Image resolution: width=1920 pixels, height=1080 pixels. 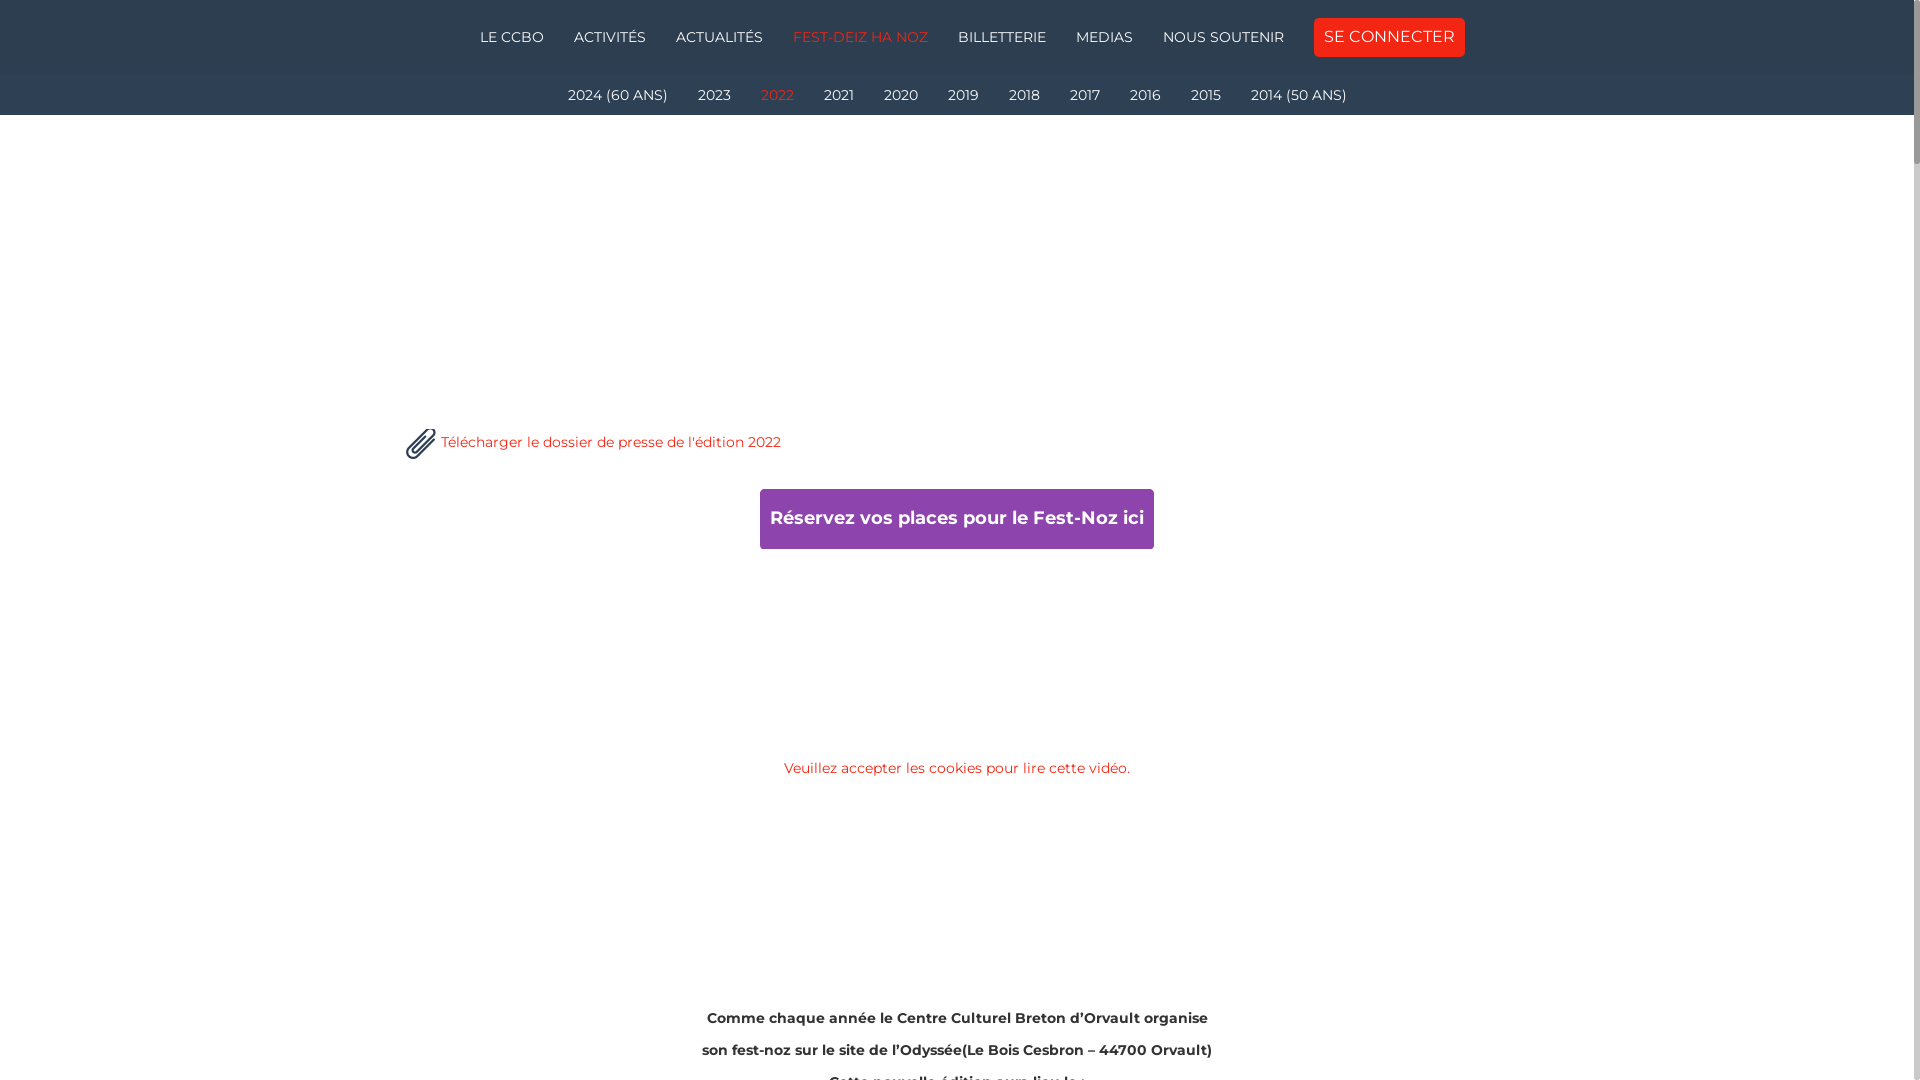 I want to click on 2014 (50 ANS), so click(x=1299, y=95).